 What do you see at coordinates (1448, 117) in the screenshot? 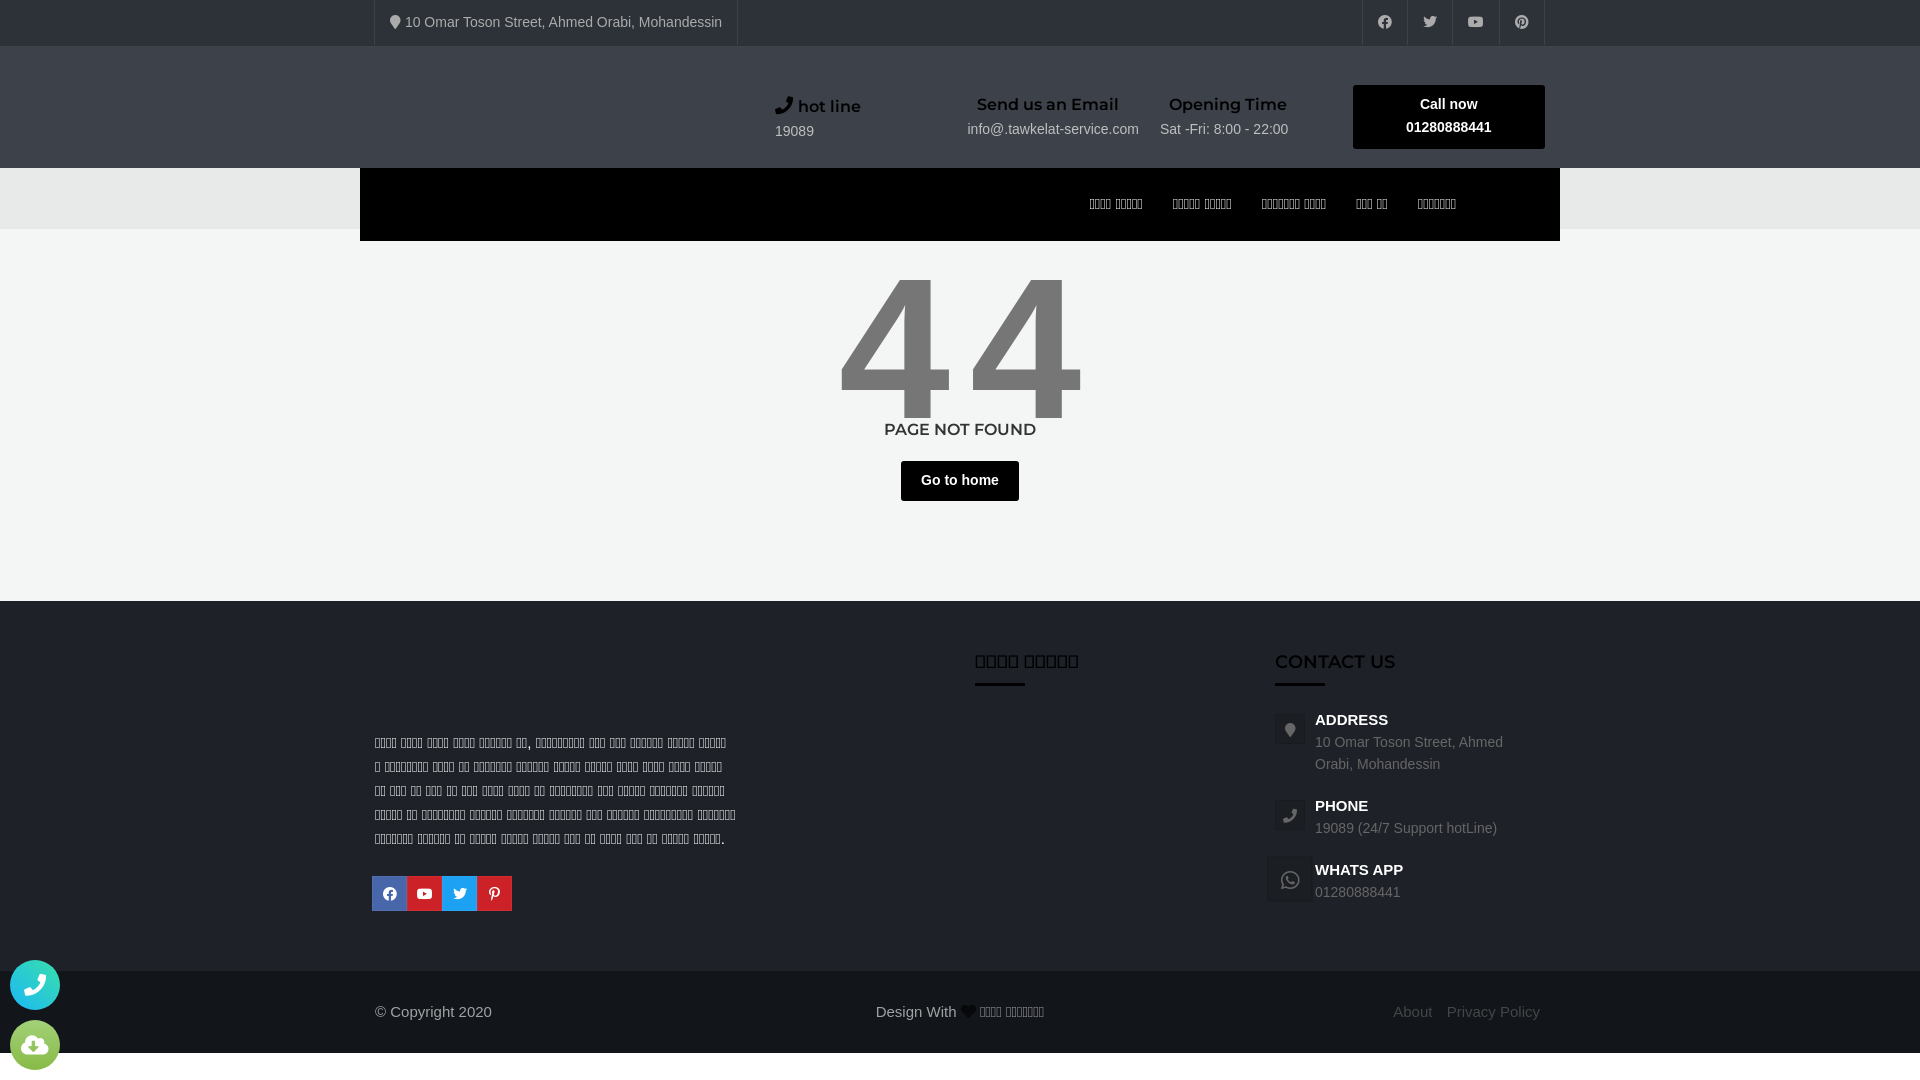
I see `Call now
01280888441` at bounding box center [1448, 117].